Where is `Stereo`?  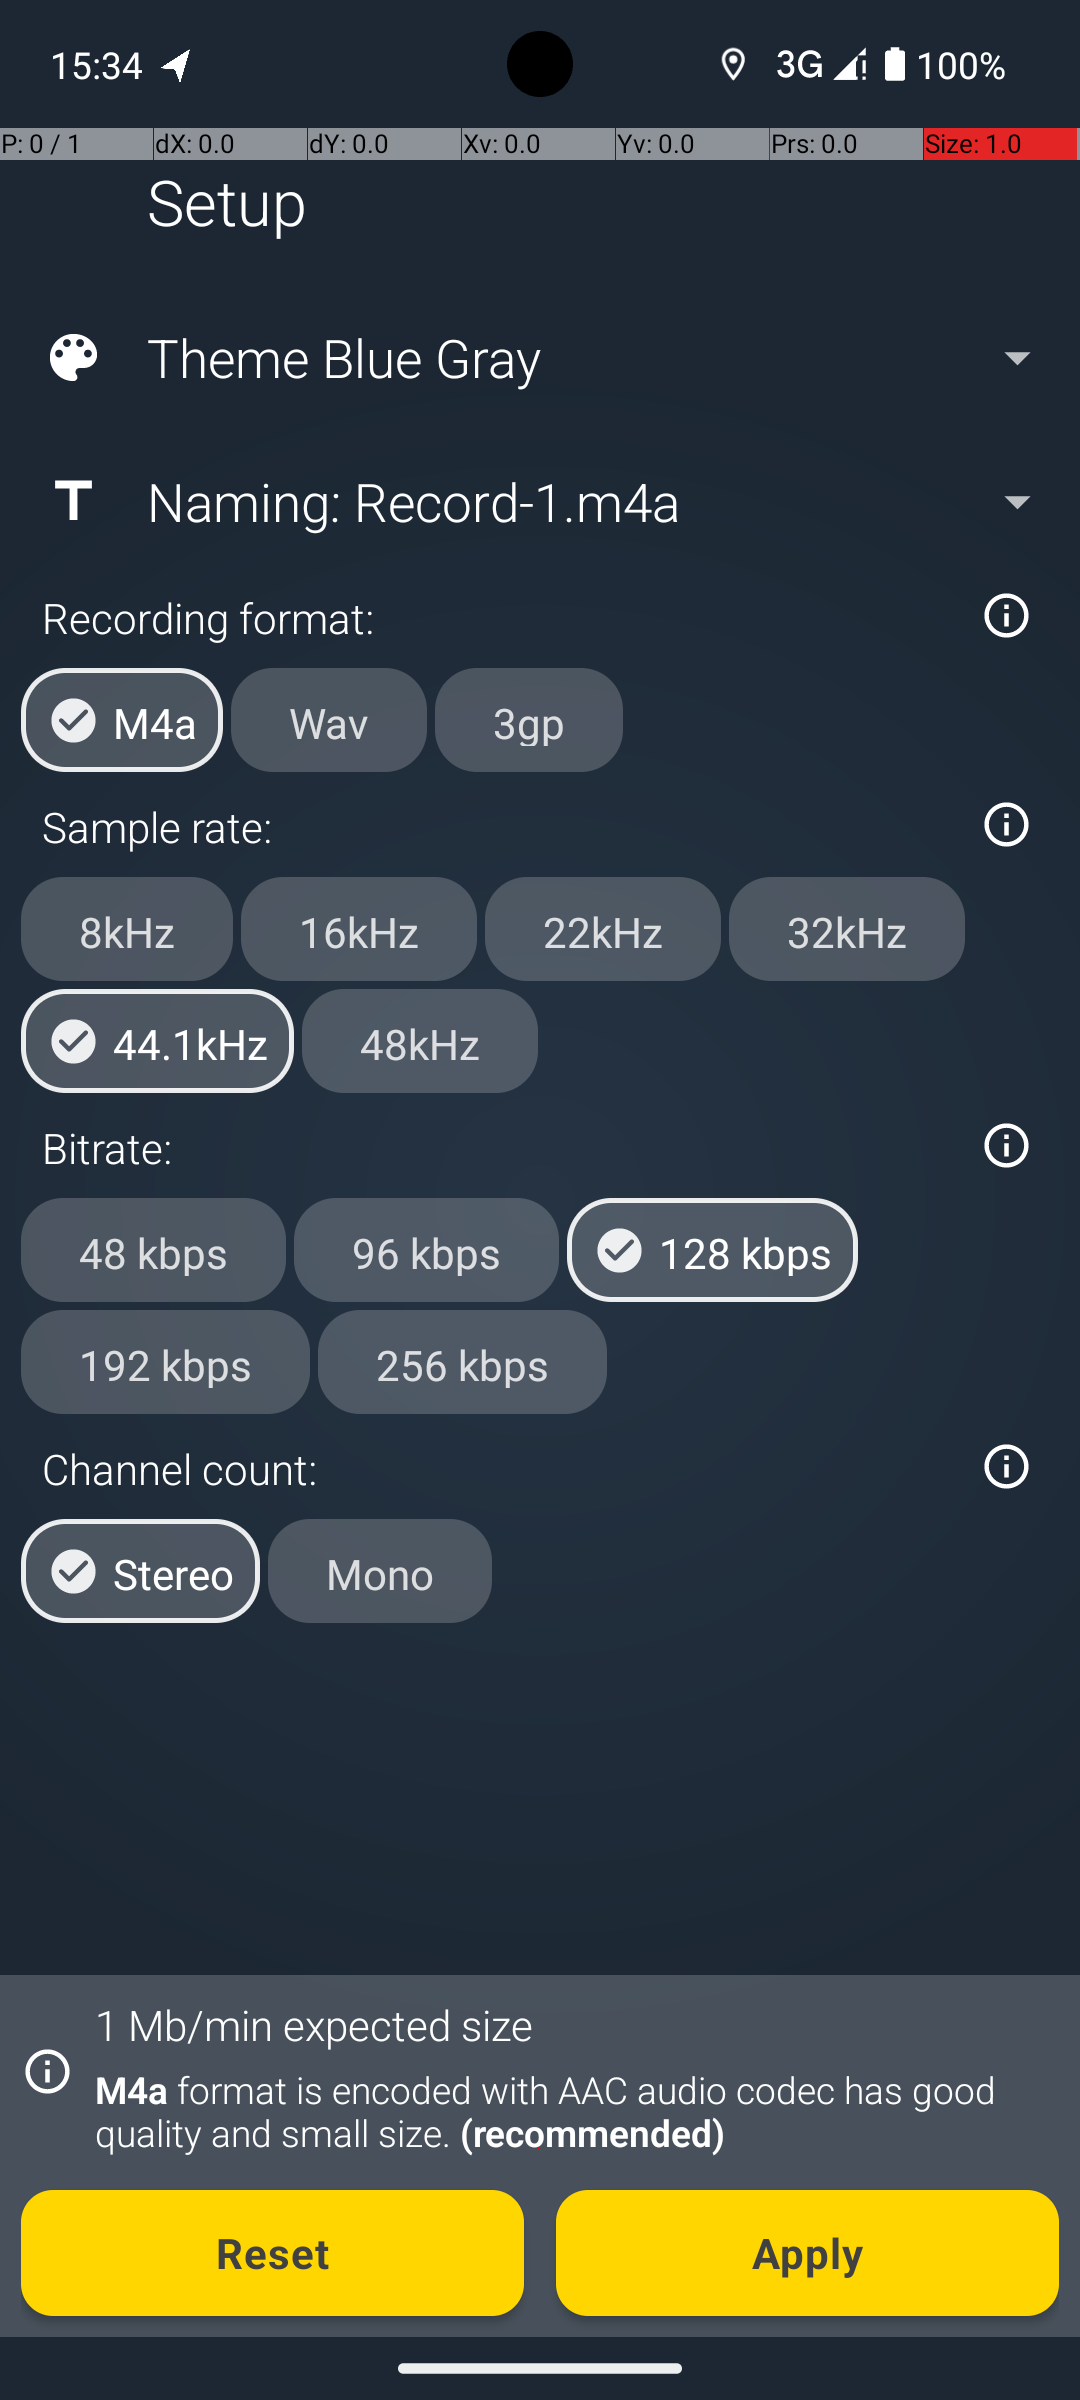 Stereo is located at coordinates (140, 1571).